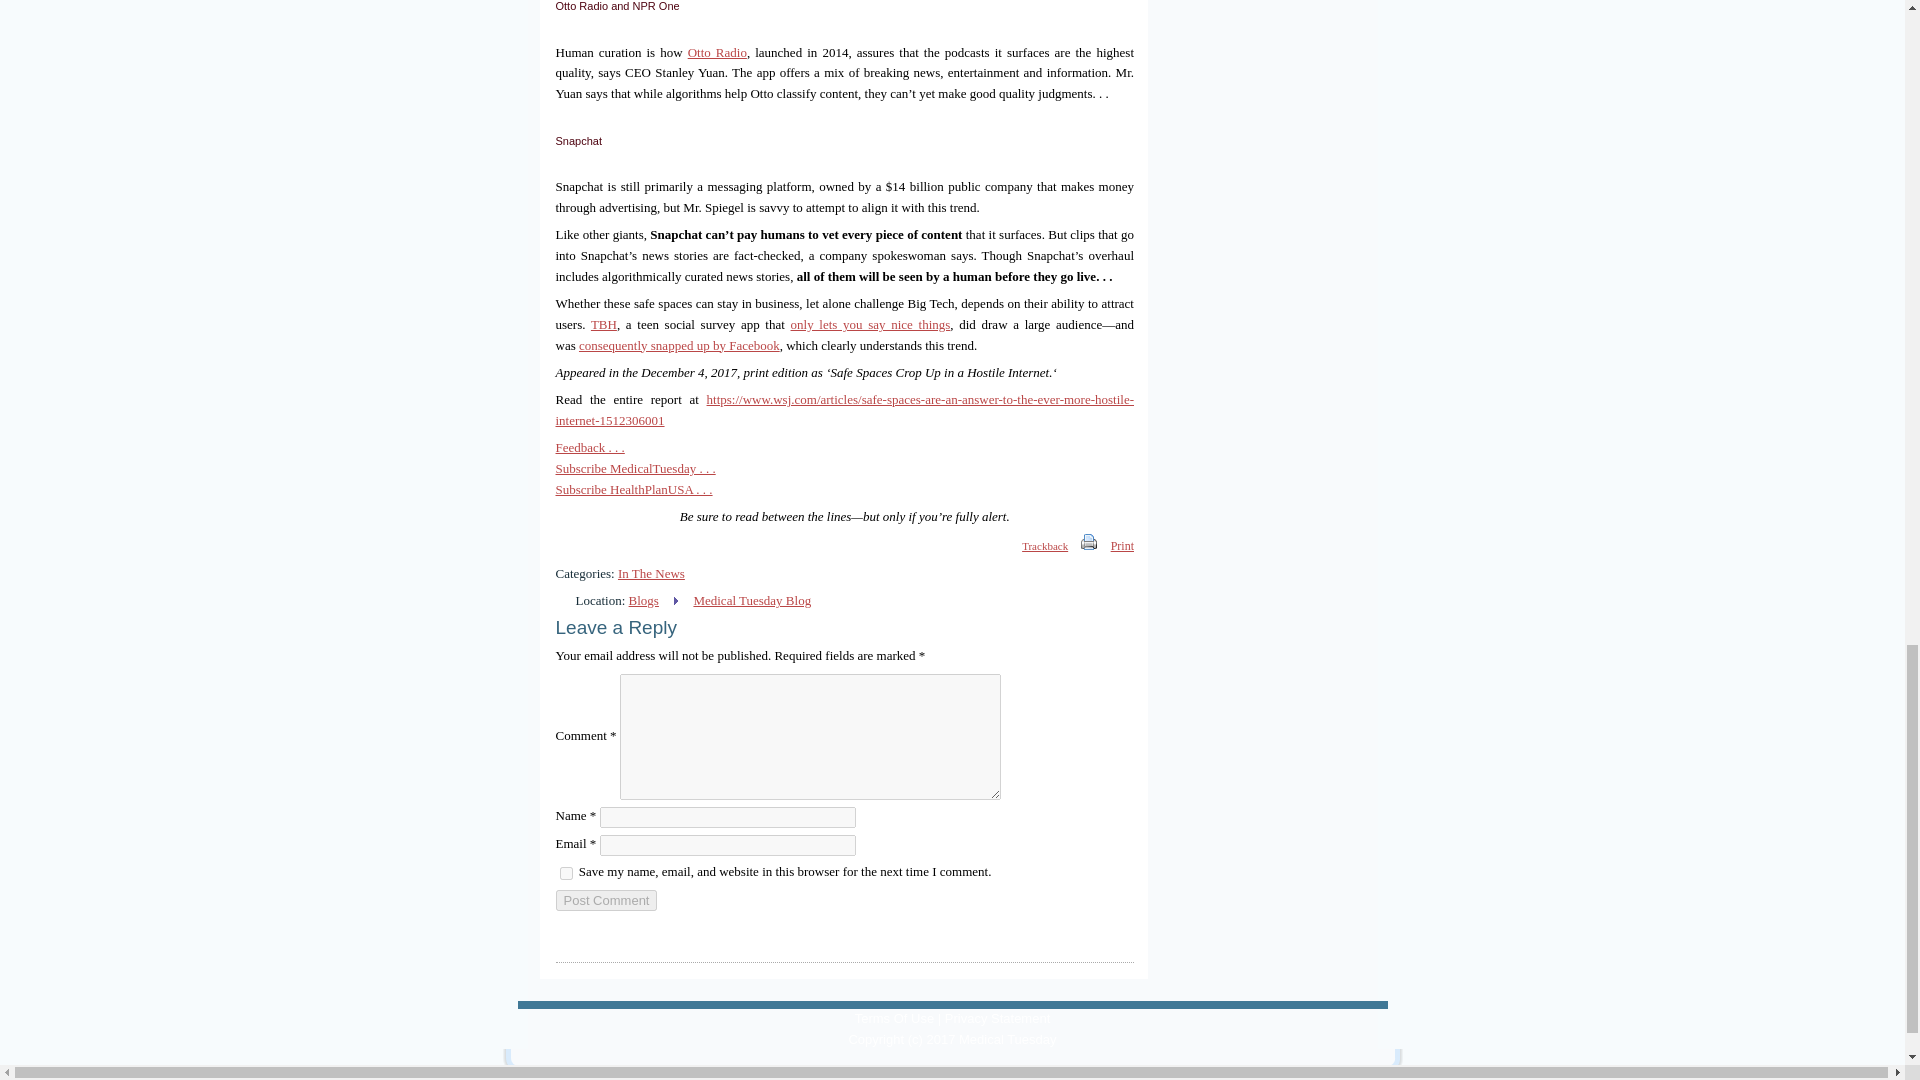 The width and height of the screenshot is (1920, 1080). Describe the element at coordinates (604, 324) in the screenshot. I see `TBH` at that location.